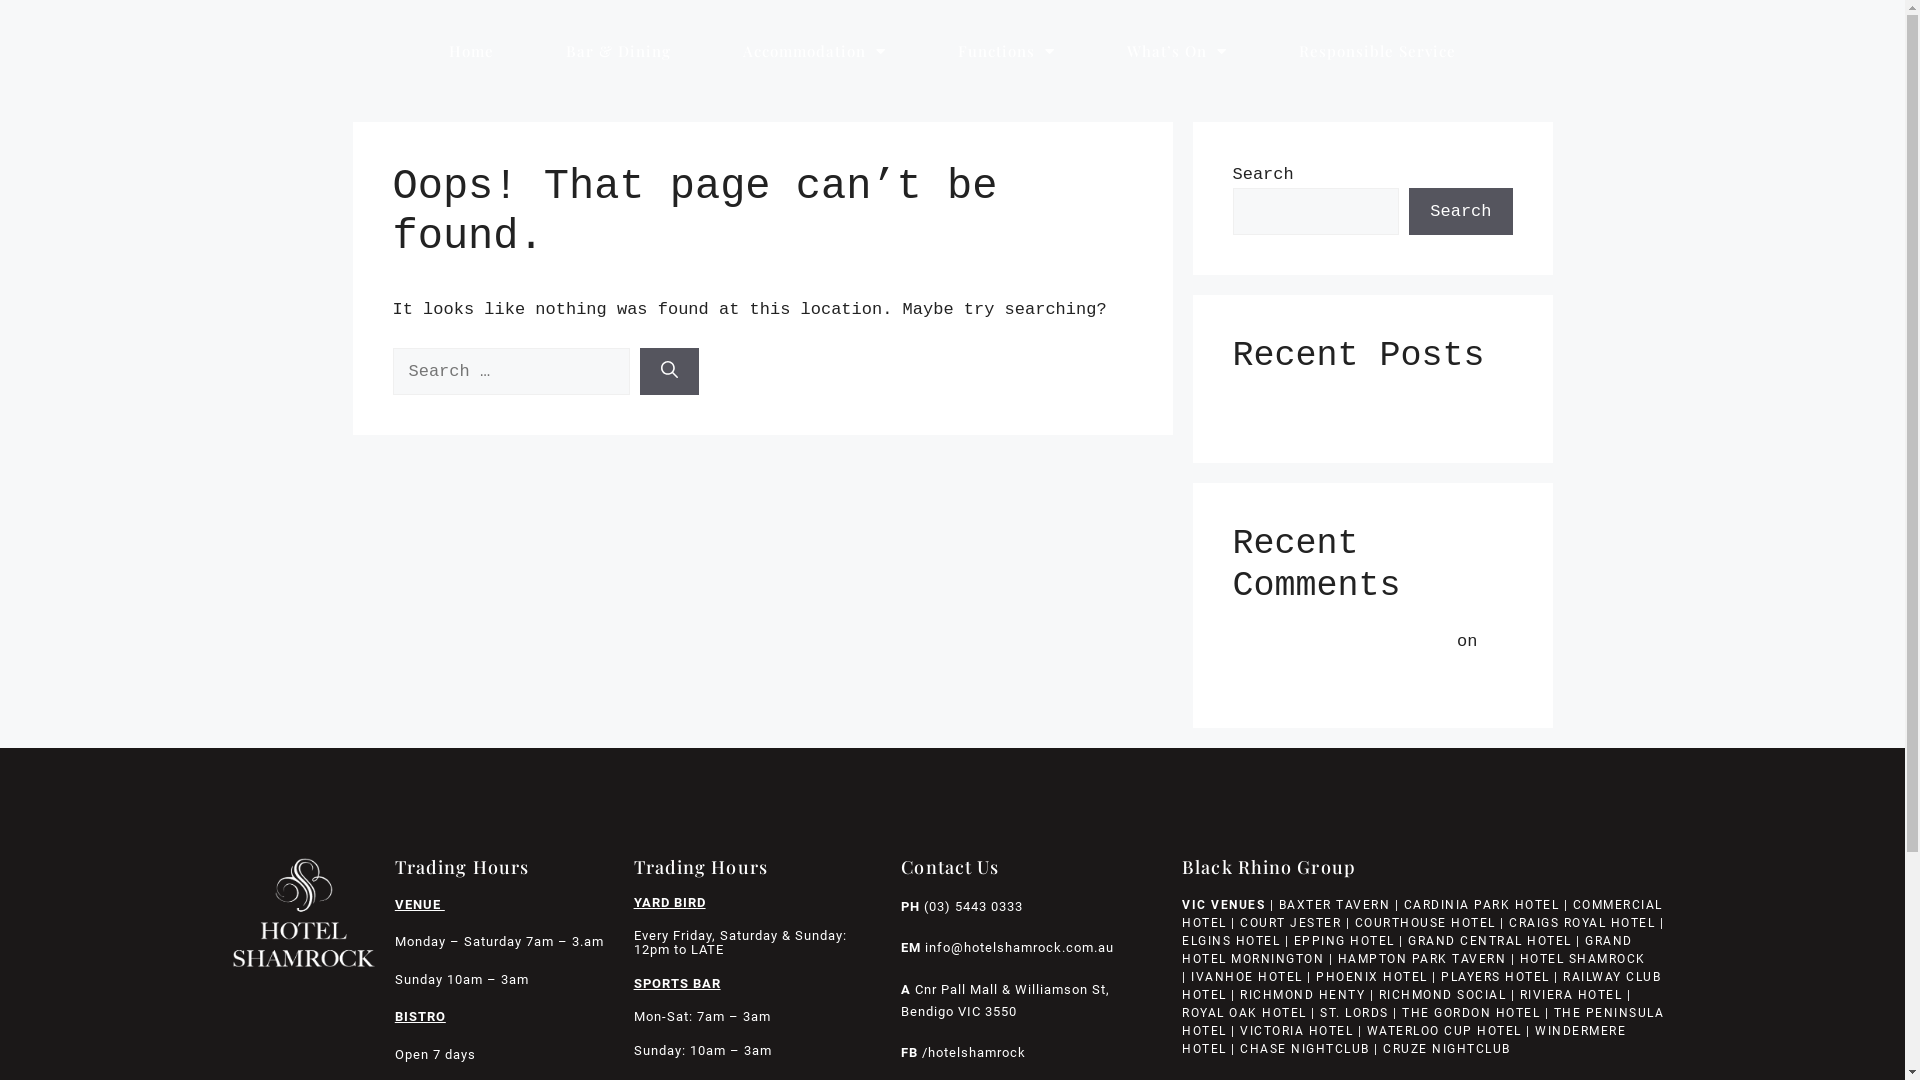 The image size is (1920, 1080). What do you see at coordinates (1335, 905) in the screenshot?
I see `BAXTER TAVERN` at bounding box center [1335, 905].